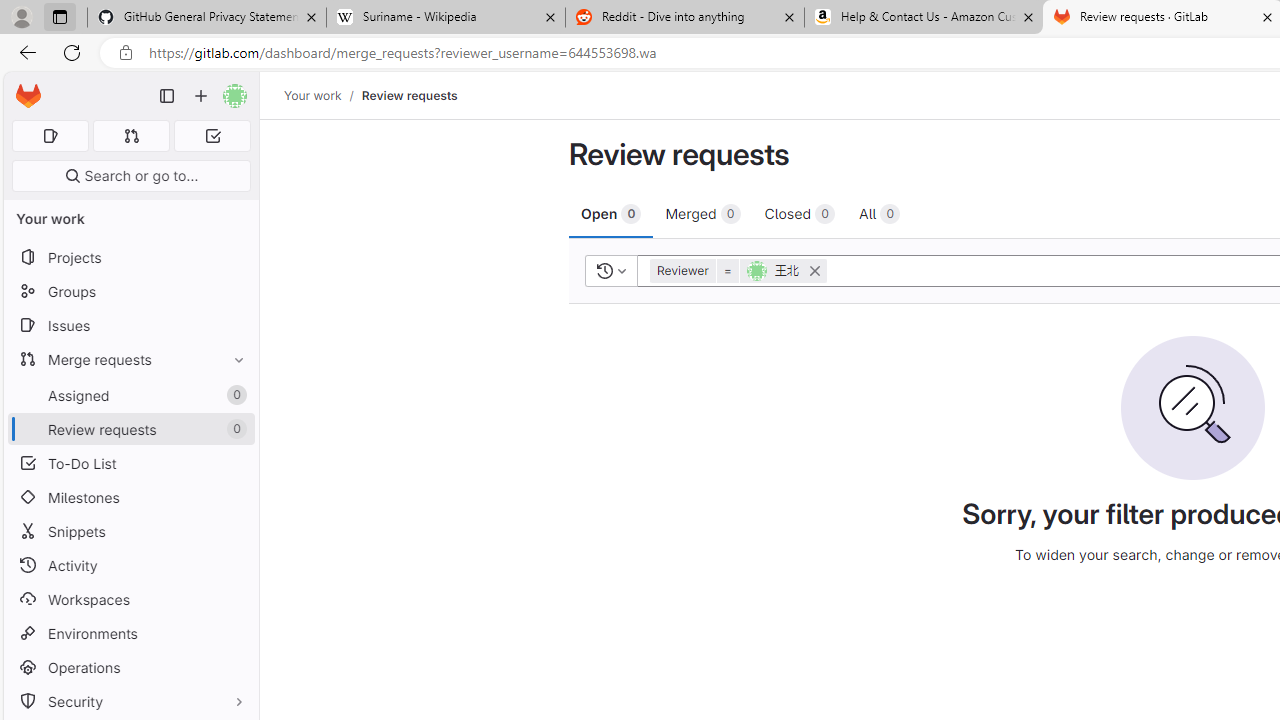  Describe the element at coordinates (130, 394) in the screenshot. I see `Merge requestsAssigned0Review requests0` at that location.